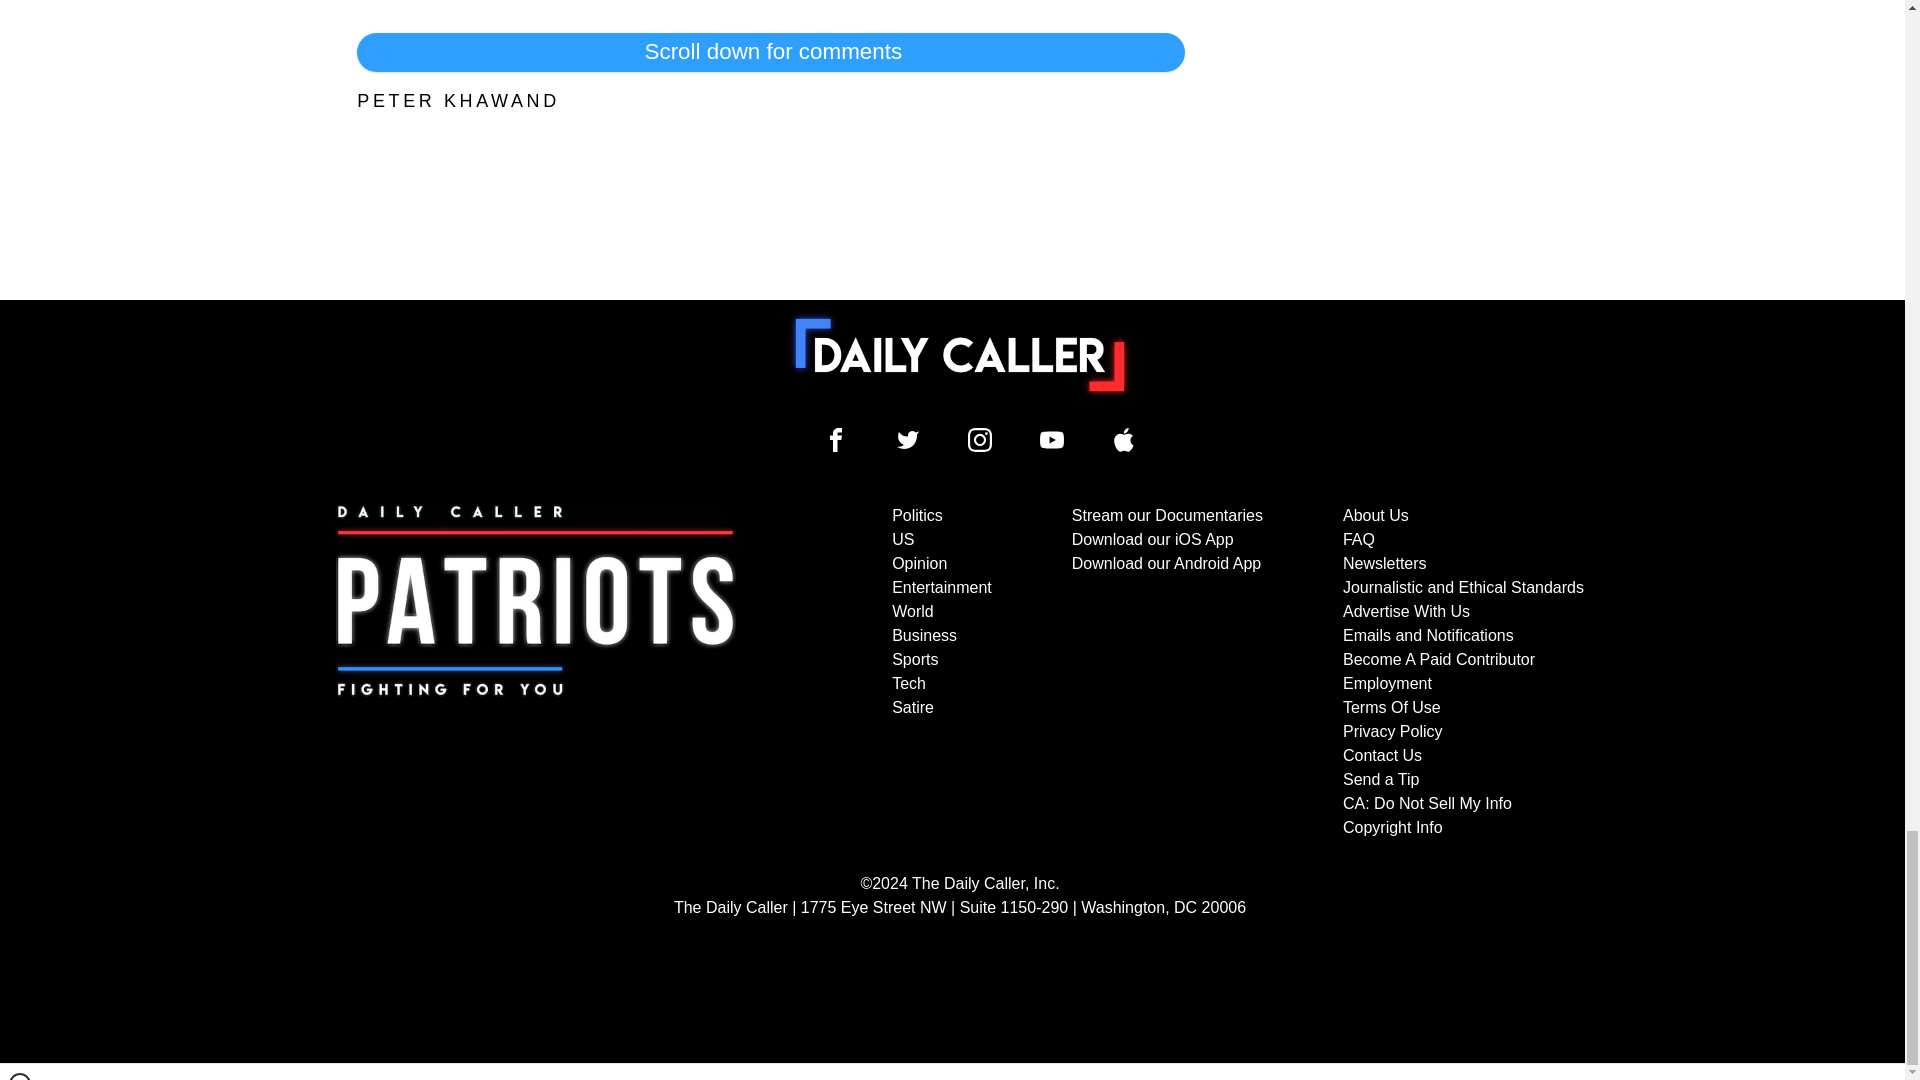  I want to click on Daily Caller YouTube, so click(1124, 440).